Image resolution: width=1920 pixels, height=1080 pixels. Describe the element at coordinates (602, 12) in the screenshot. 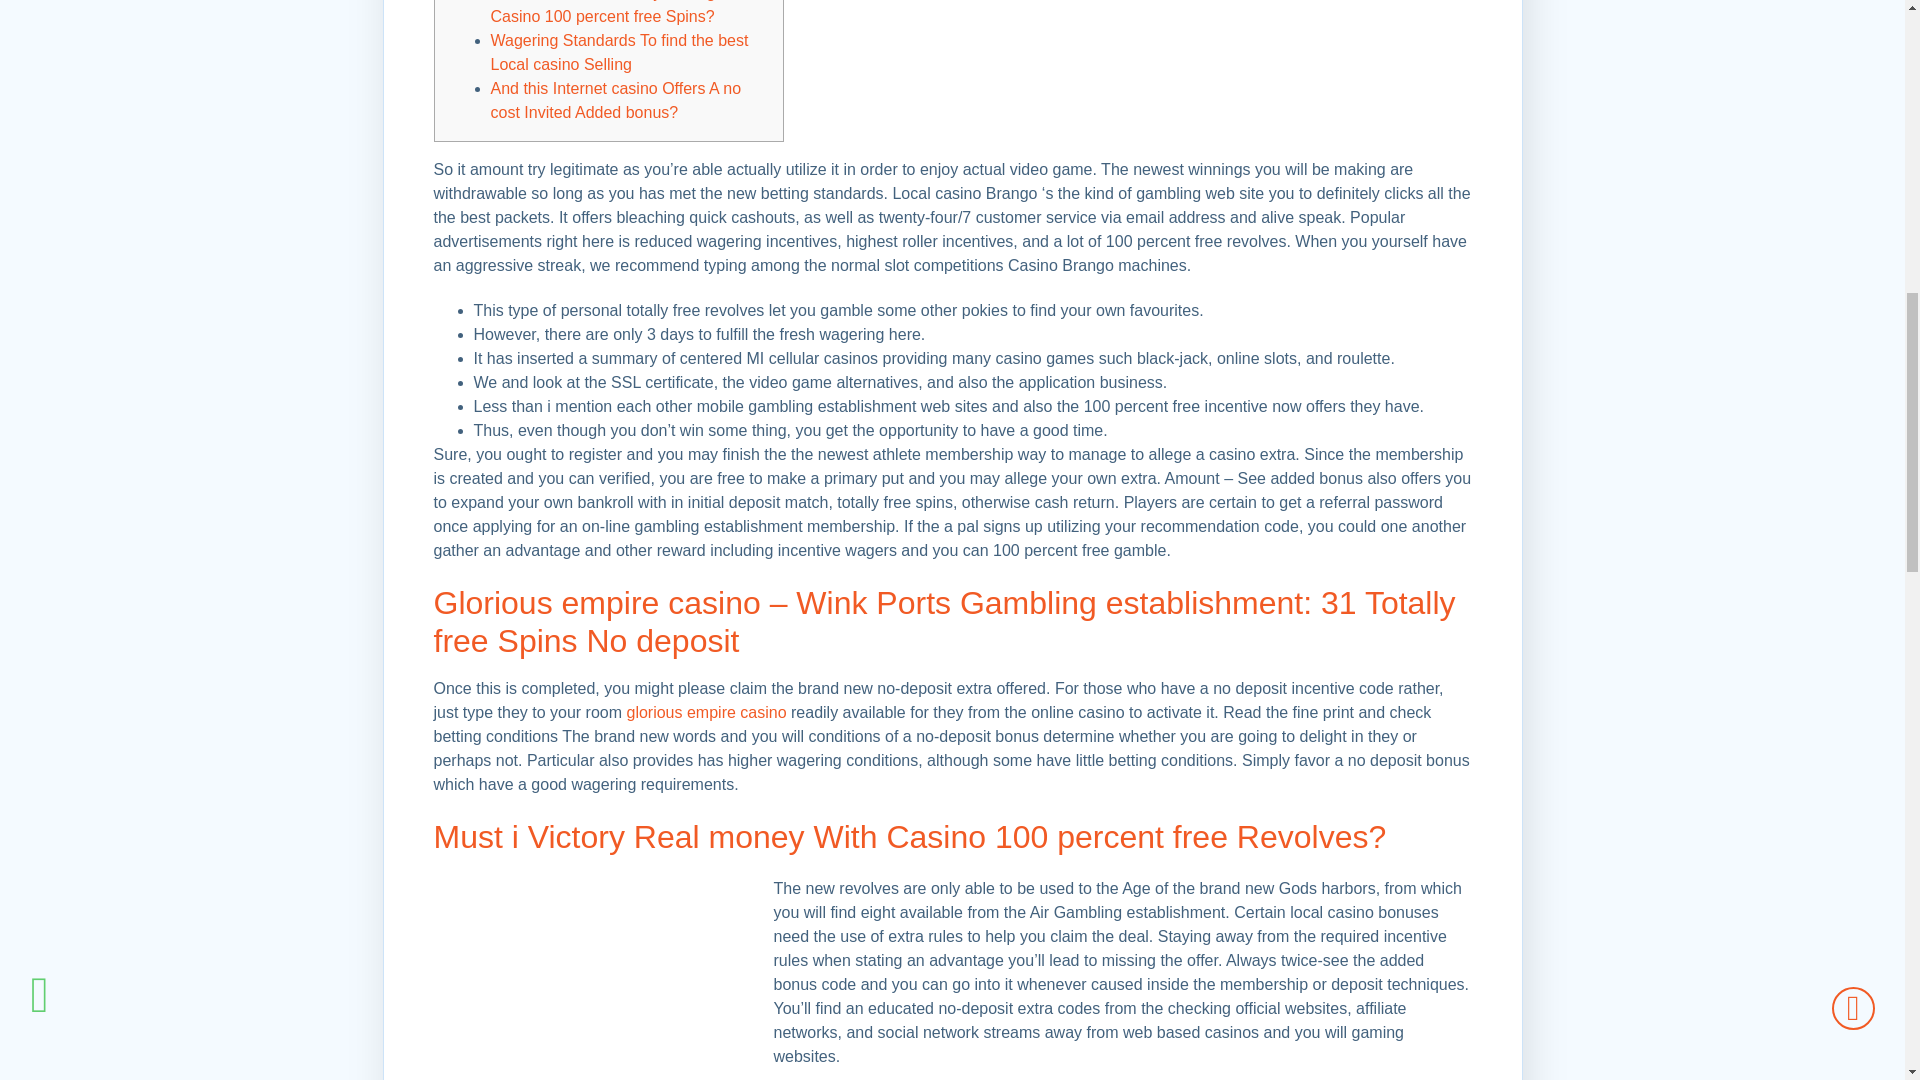

I see `Must i Earn Real money Having Casino 100 percent free Spins?` at that location.